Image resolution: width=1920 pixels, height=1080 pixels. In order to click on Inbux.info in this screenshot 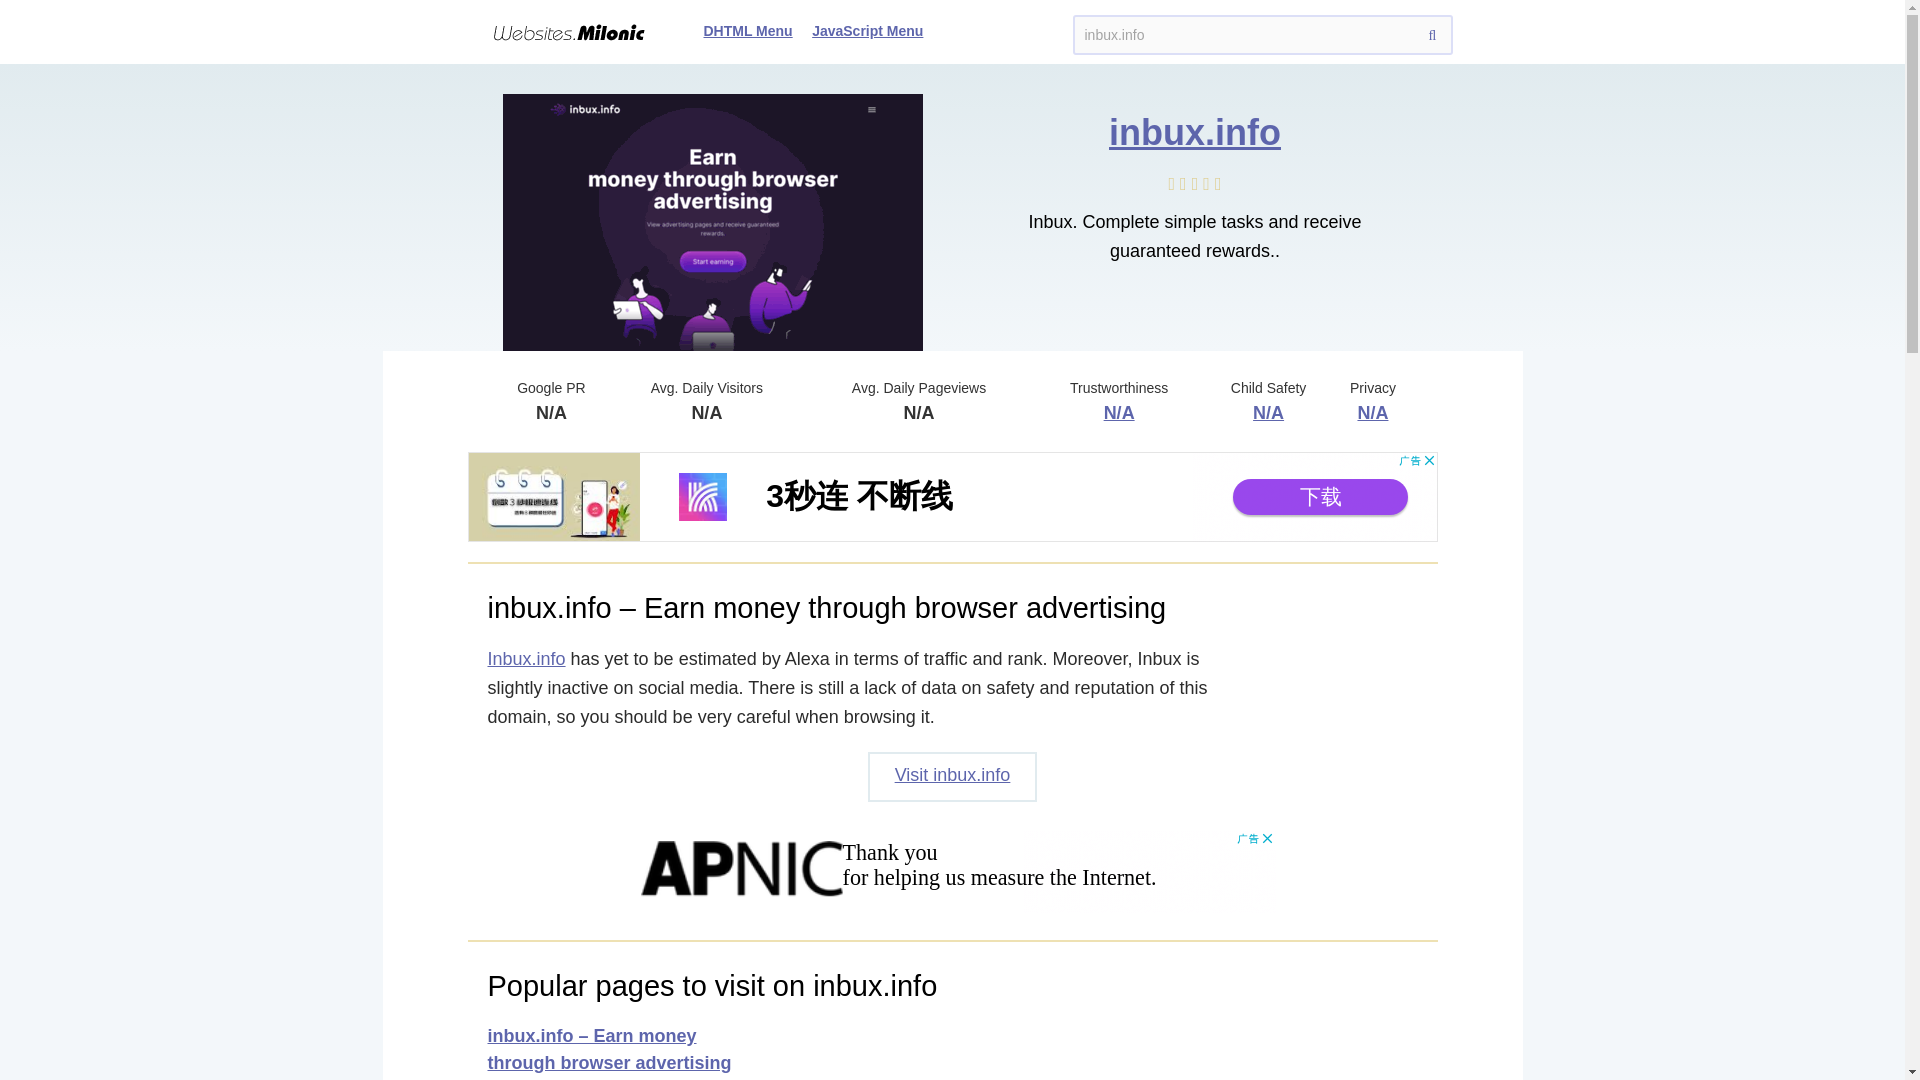, I will do `click(526, 658)`.